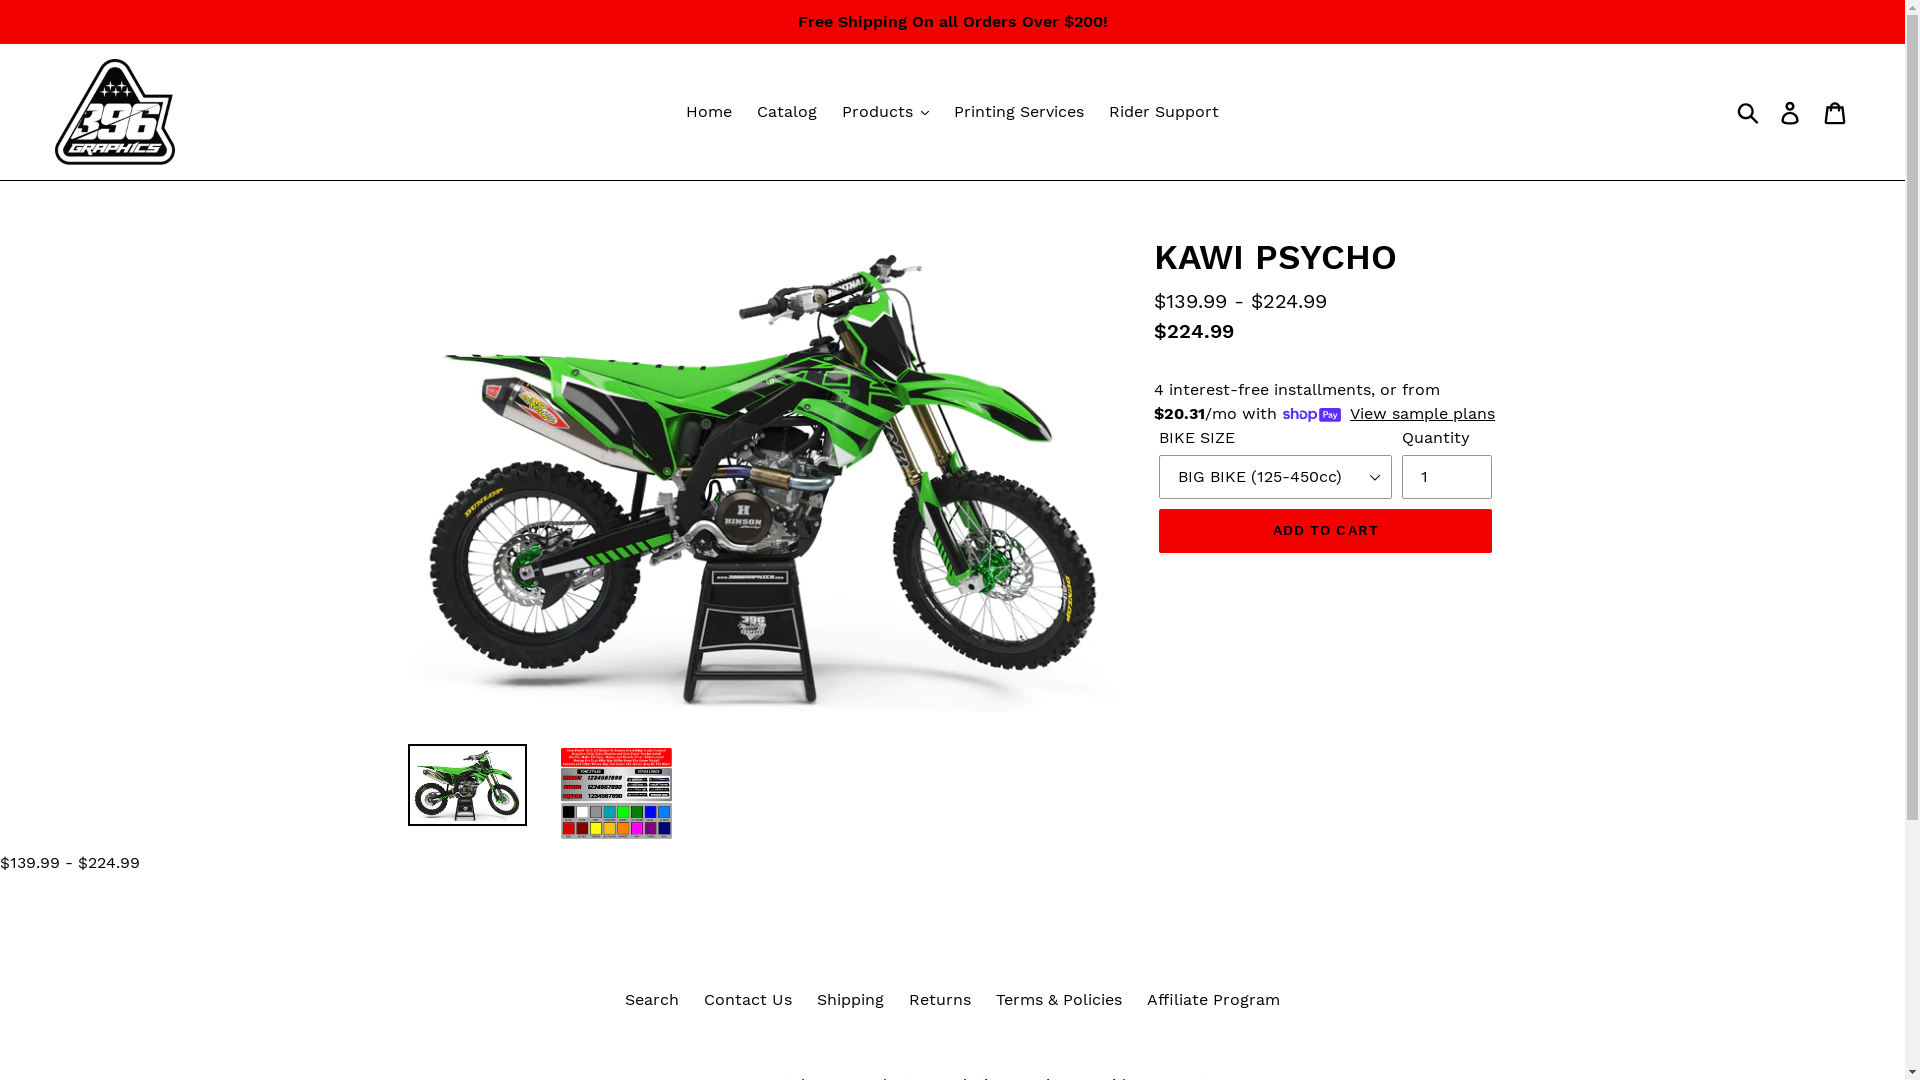 This screenshot has width=1920, height=1080. What do you see at coordinates (1792, 112) in the screenshot?
I see `Log in` at bounding box center [1792, 112].